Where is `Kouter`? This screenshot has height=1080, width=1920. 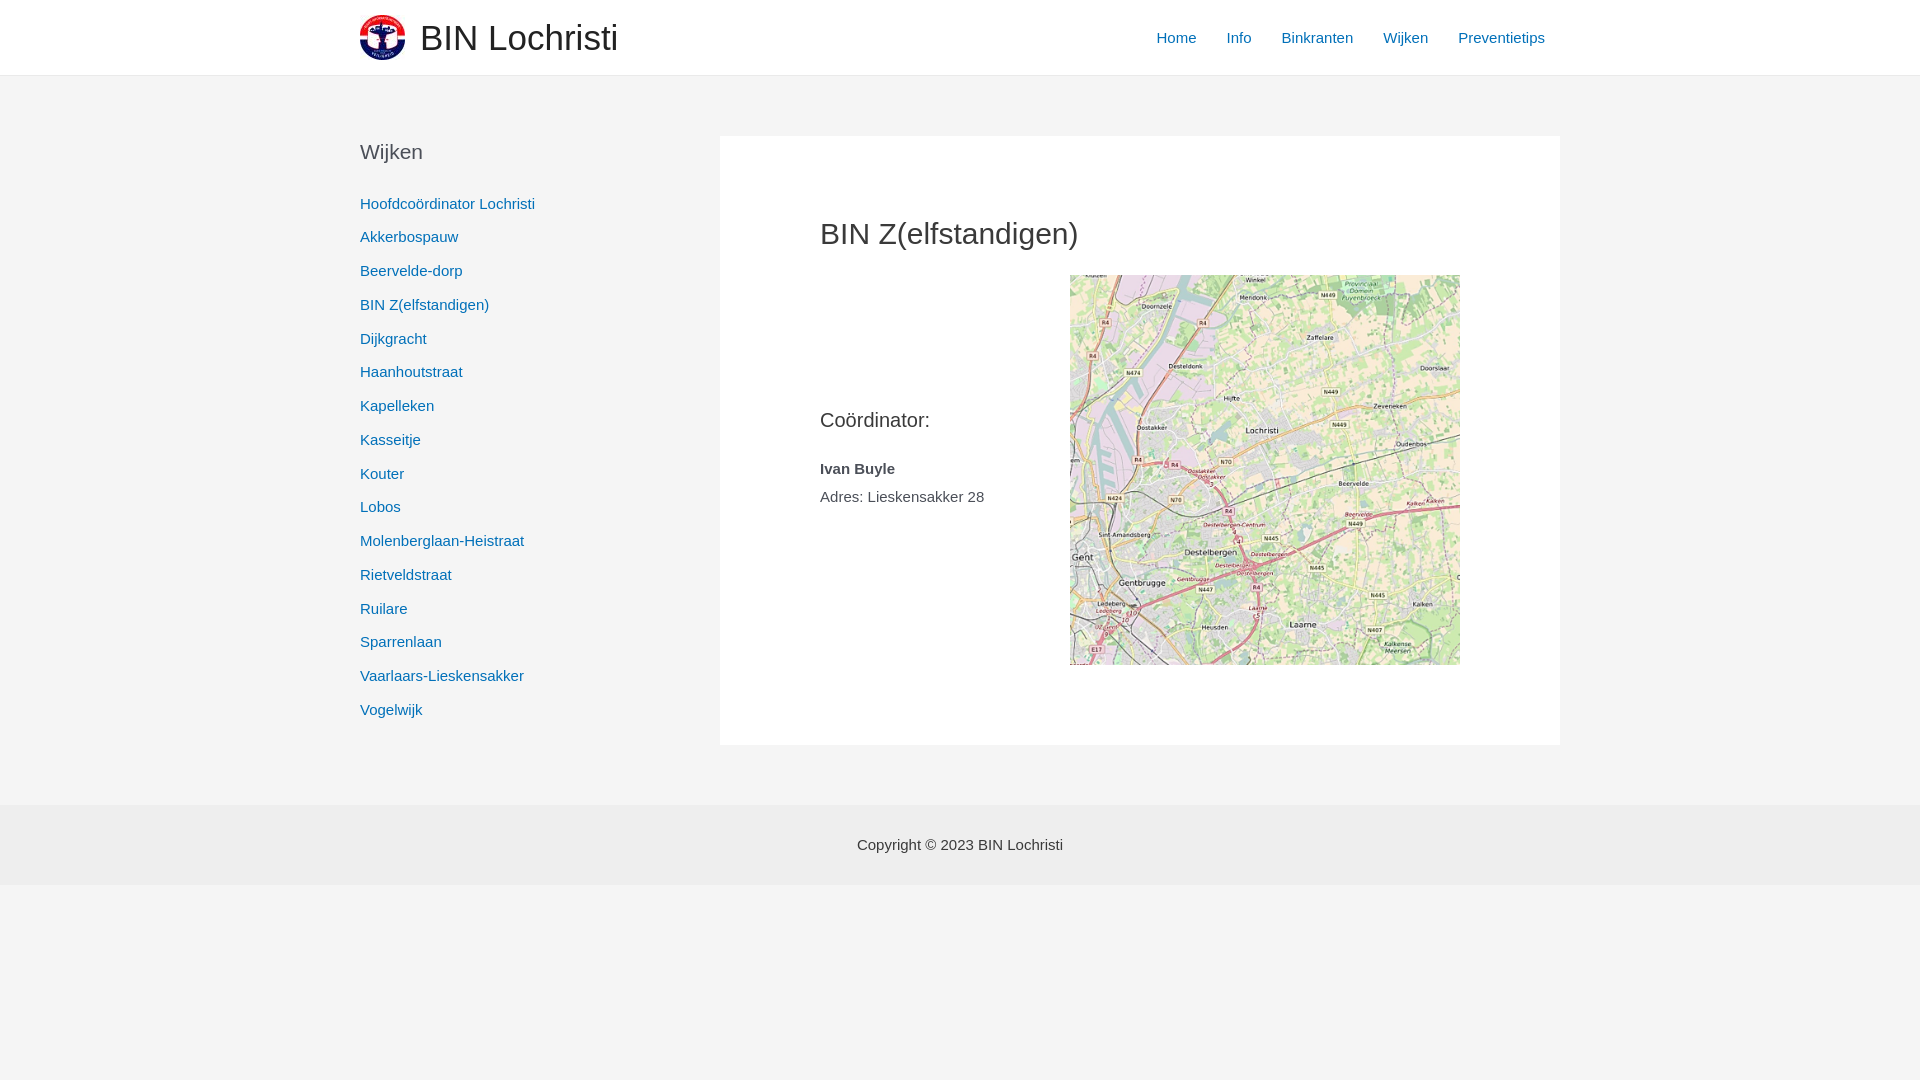
Kouter is located at coordinates (382, 472).